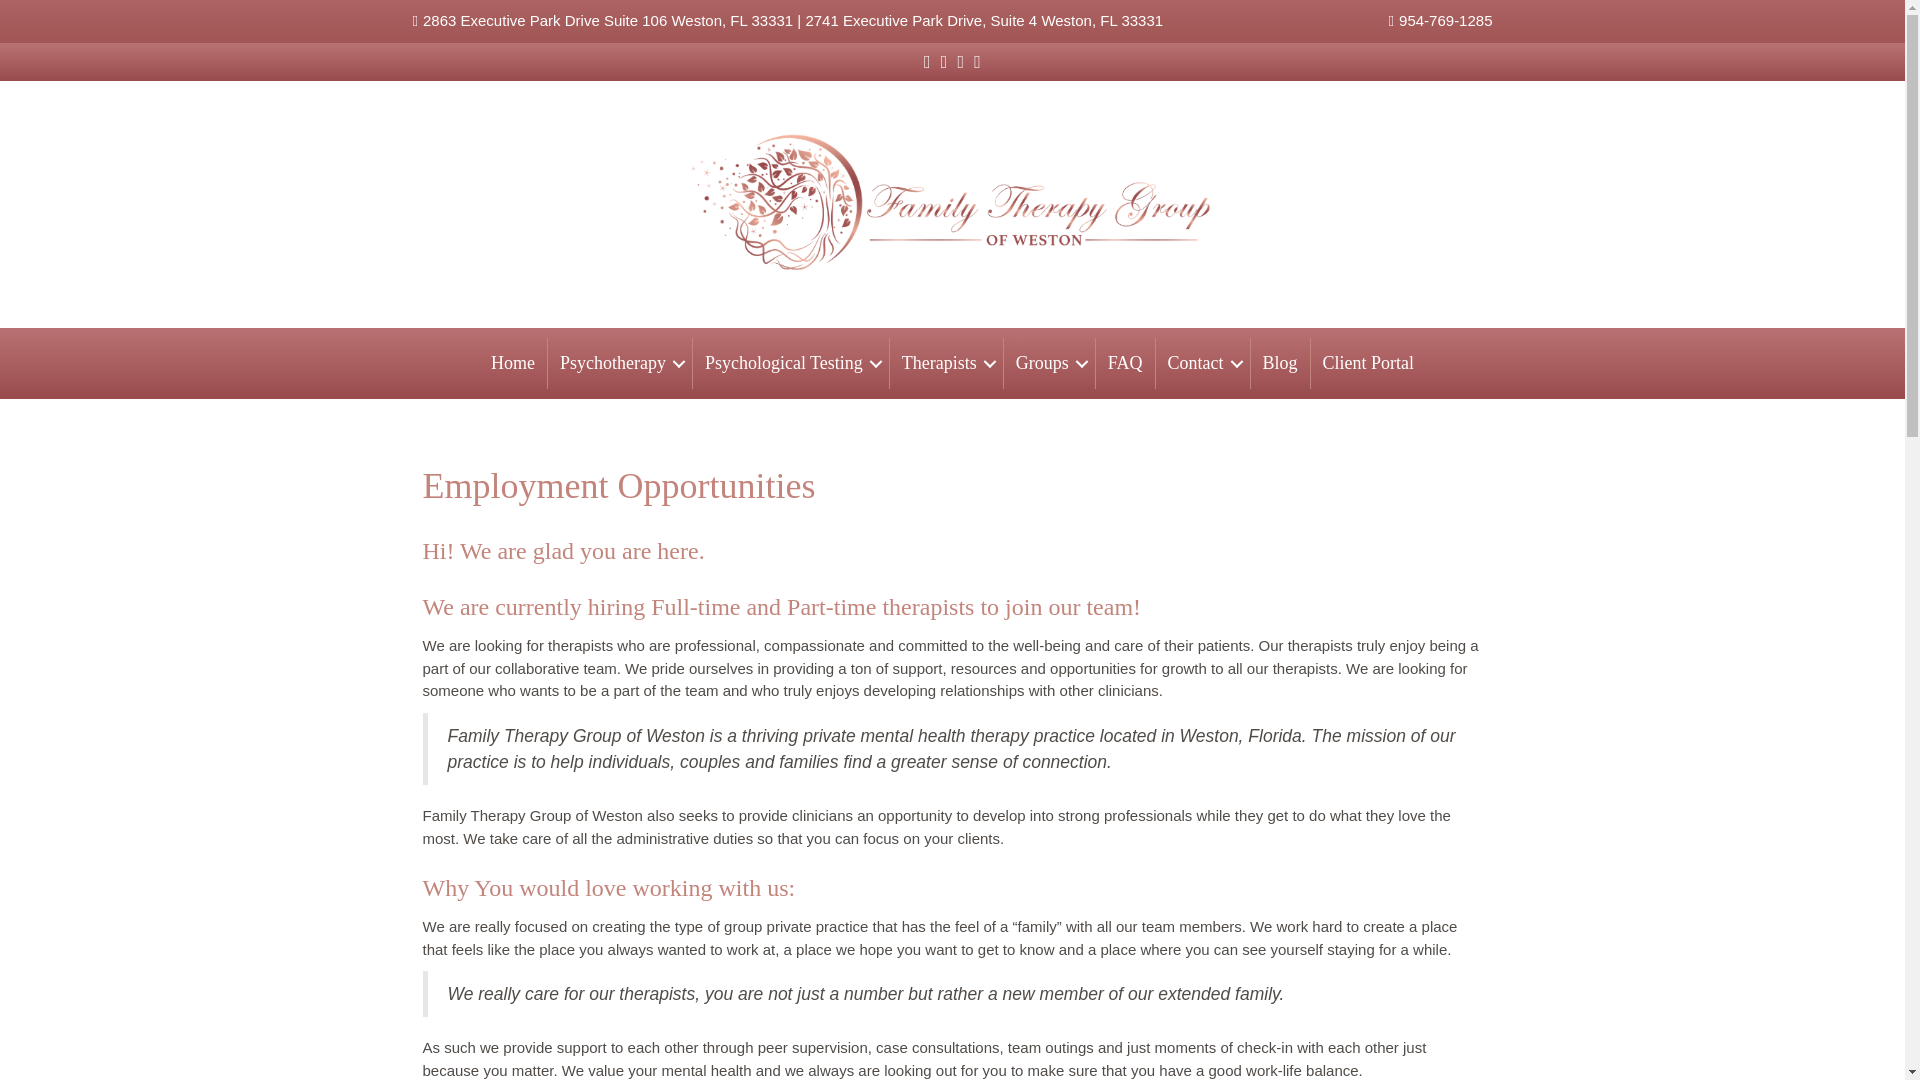  Describe the element at coordinates (790, 363) in the screenshot. I see `Psychological Testing` at that location.